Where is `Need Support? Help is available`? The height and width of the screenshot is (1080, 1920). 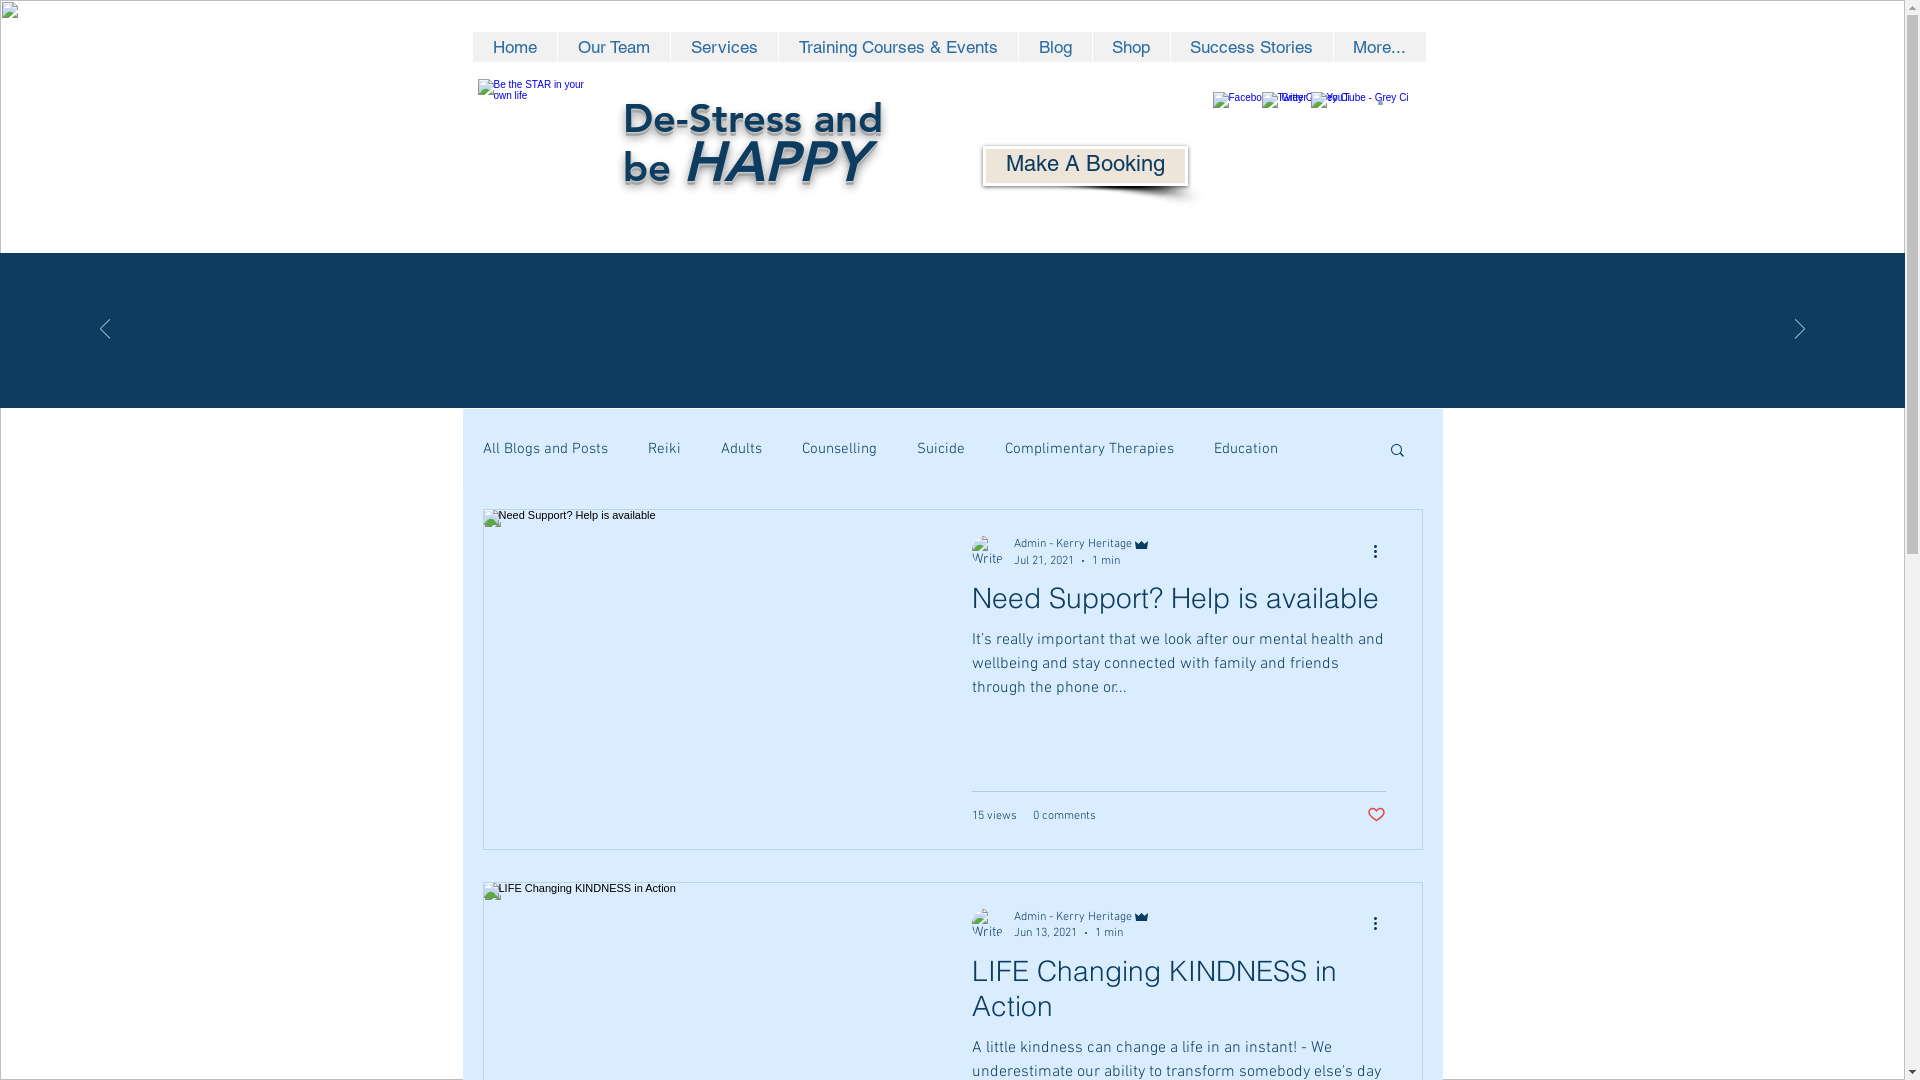
Need Support? Help is available is located at coordinates (1179, 604).